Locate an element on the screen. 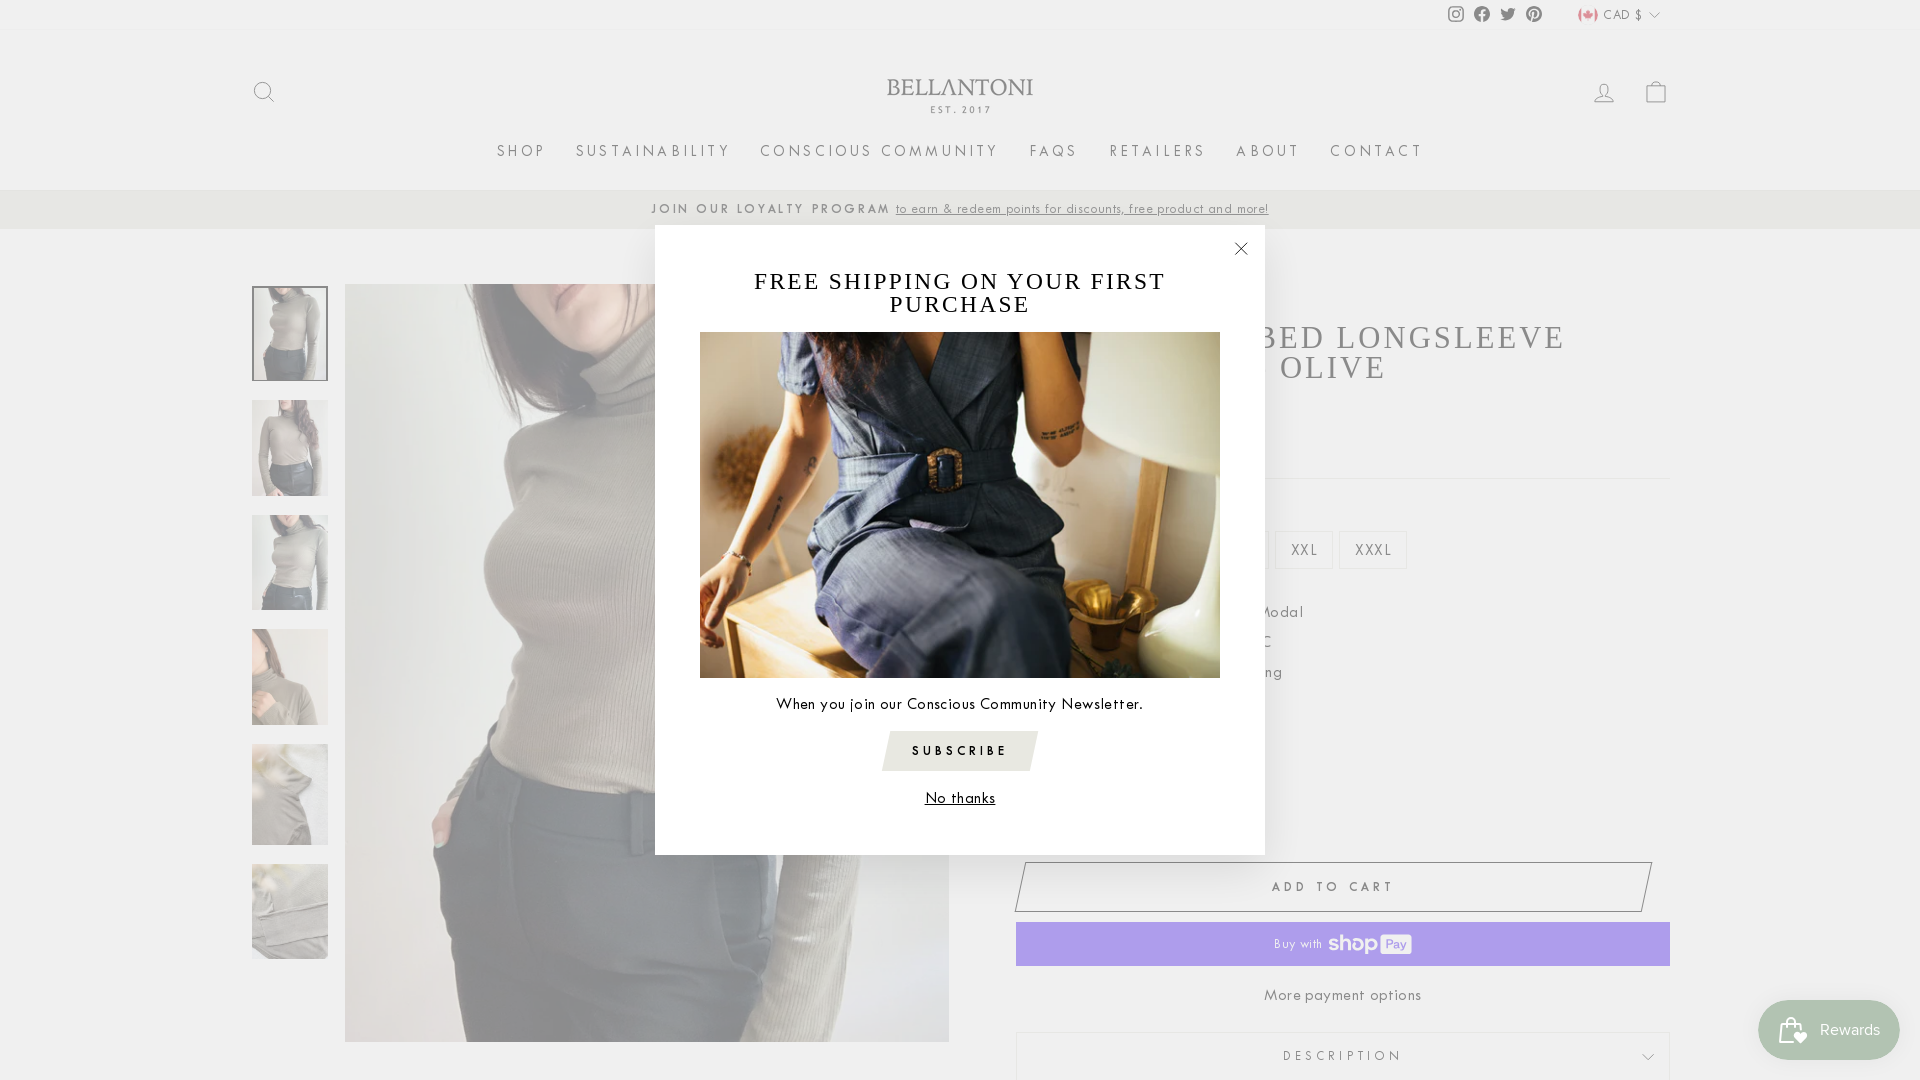  SHOP is located at coordinates (522, 152).